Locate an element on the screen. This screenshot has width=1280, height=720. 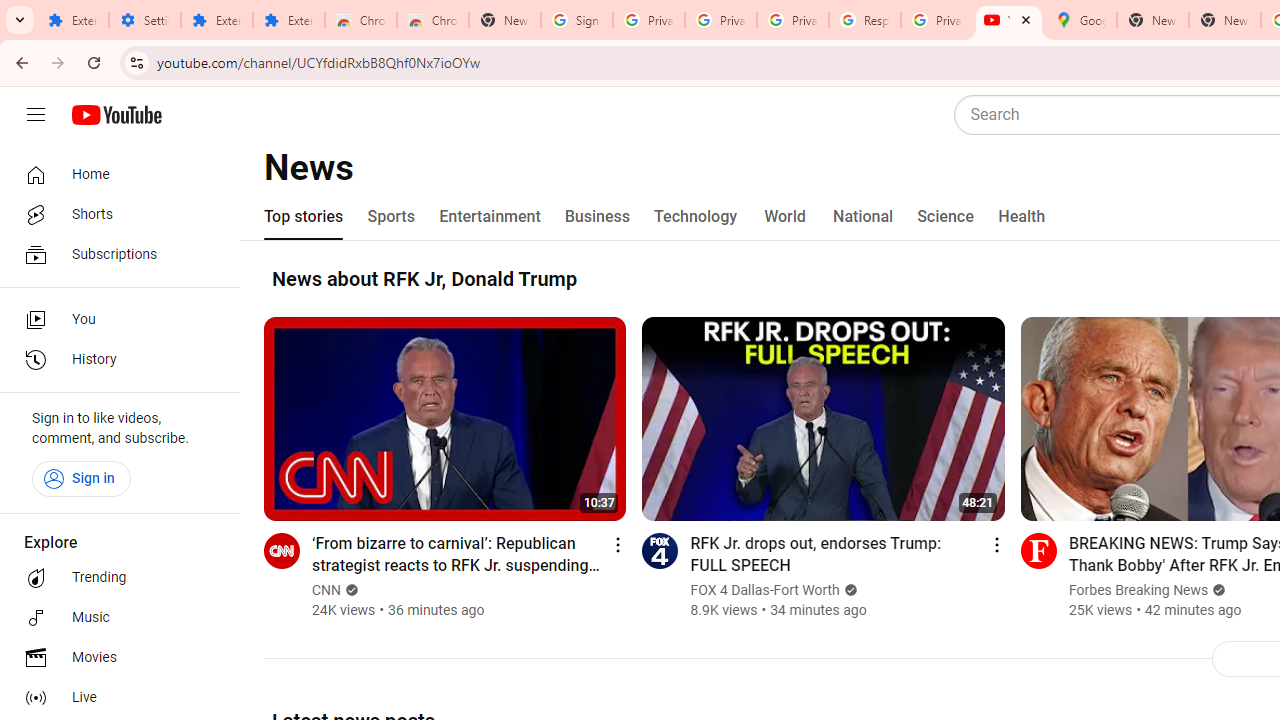
YouTube Home is located at coordinates (116, 115).